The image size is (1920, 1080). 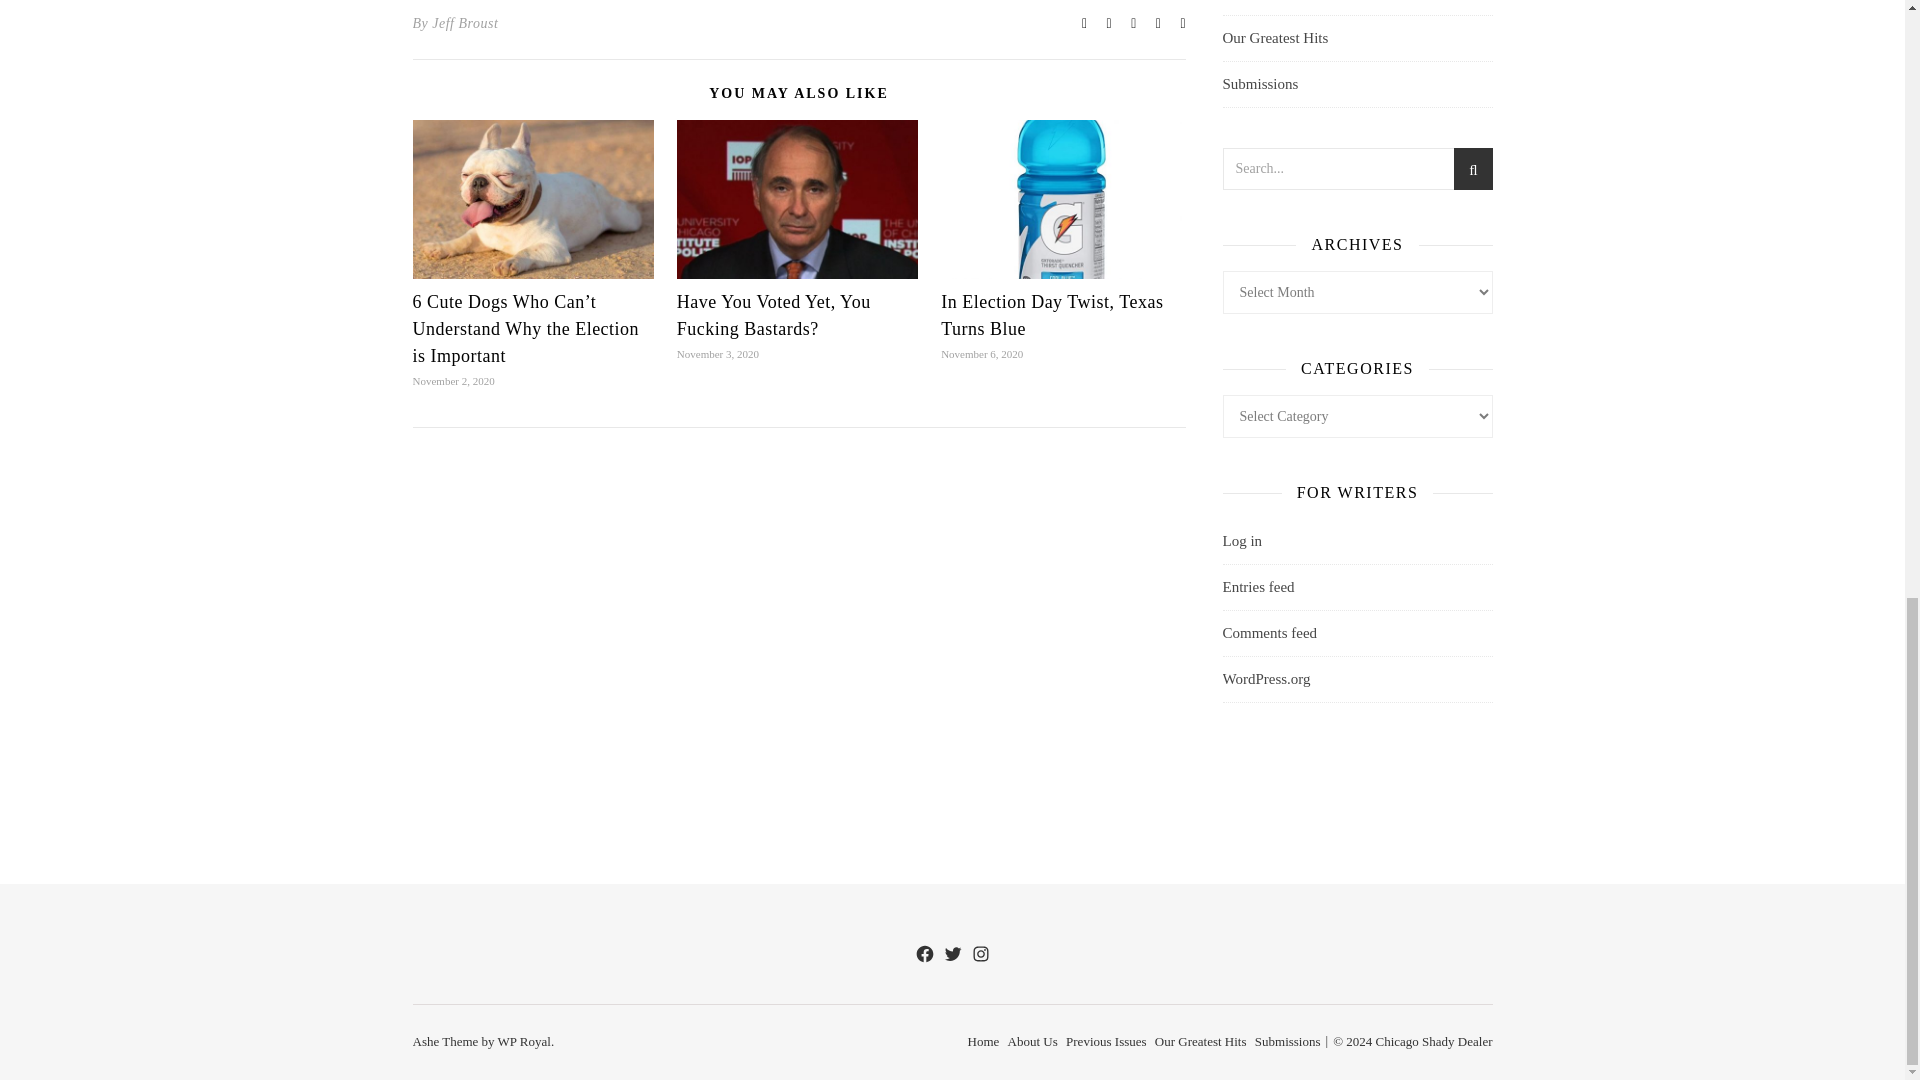 What do you see at coordinates (774, 315) in the screenshot?
I see `Have You Voted Yet, You Fucking Bastards?` at bounding box center [774, 315].